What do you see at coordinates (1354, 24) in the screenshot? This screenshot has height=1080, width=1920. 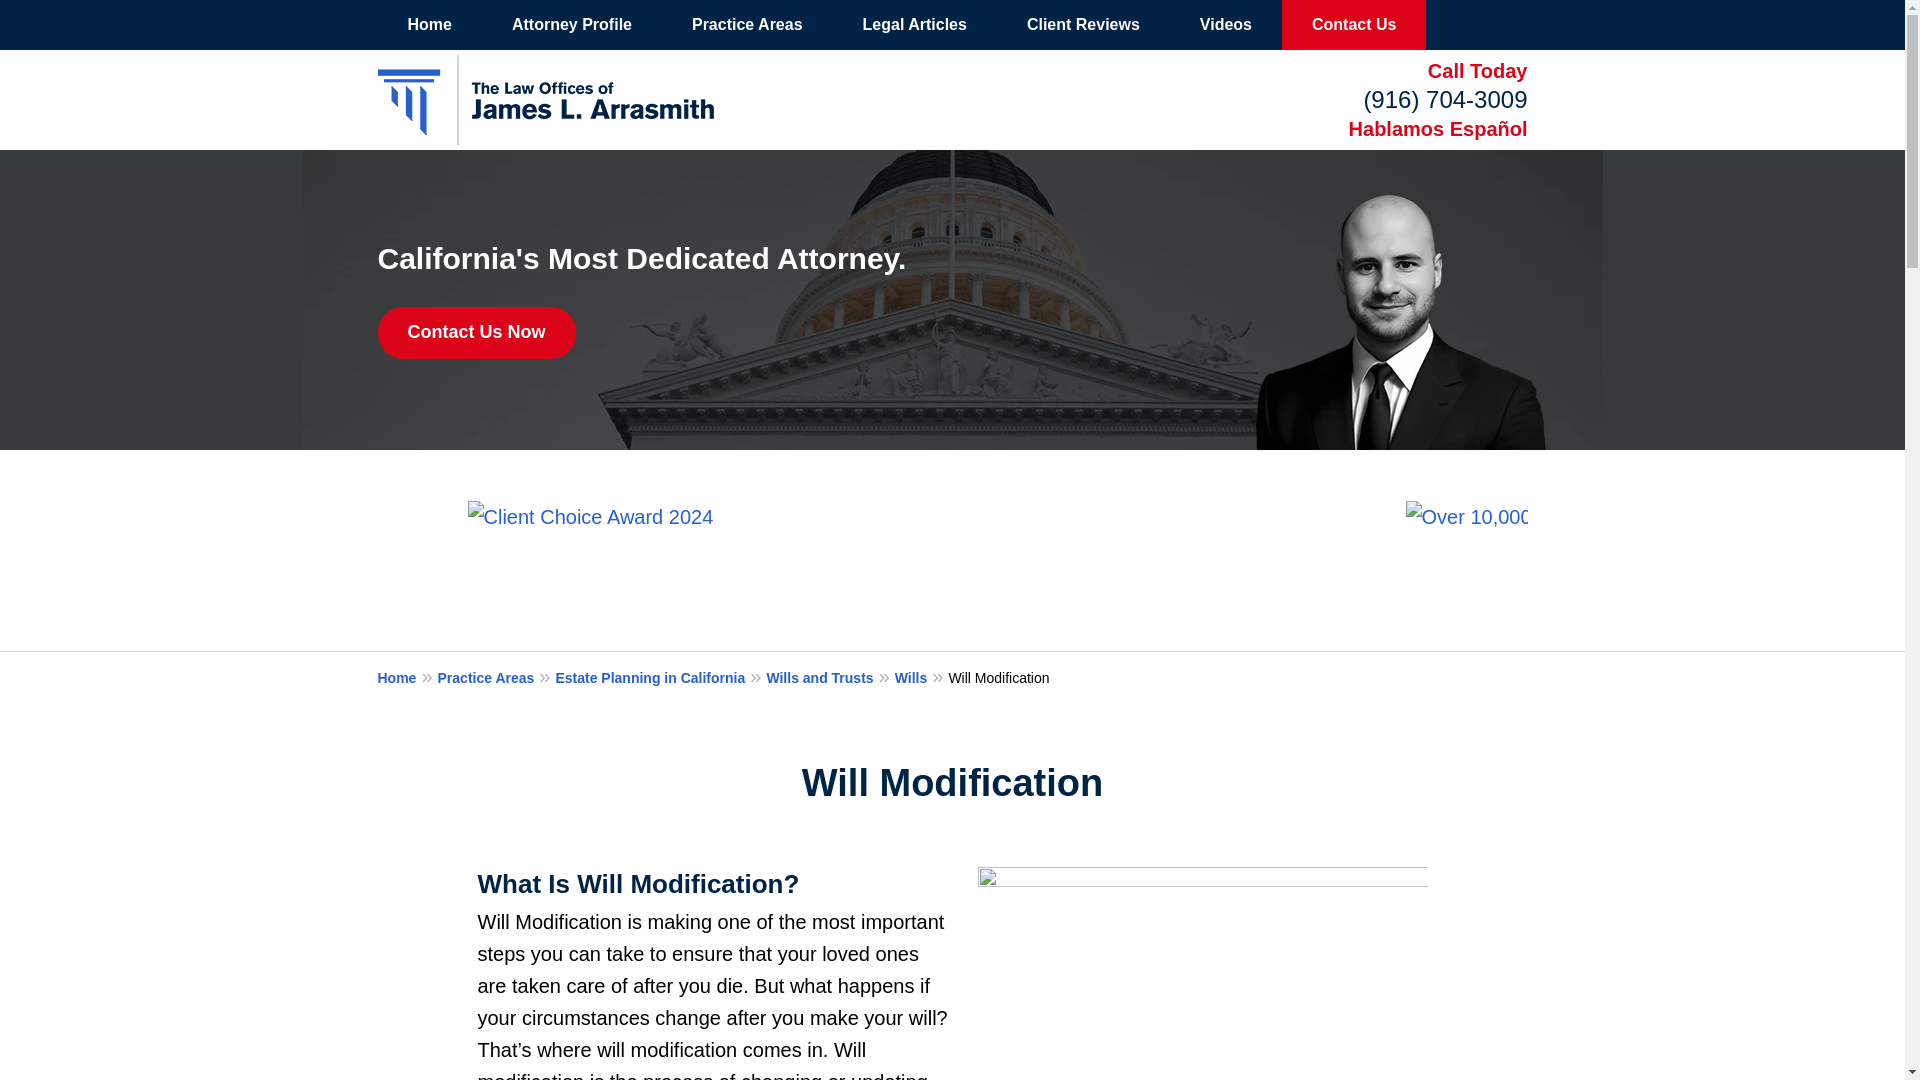 I see `Contact Us` at bounding box center [1354, 24].